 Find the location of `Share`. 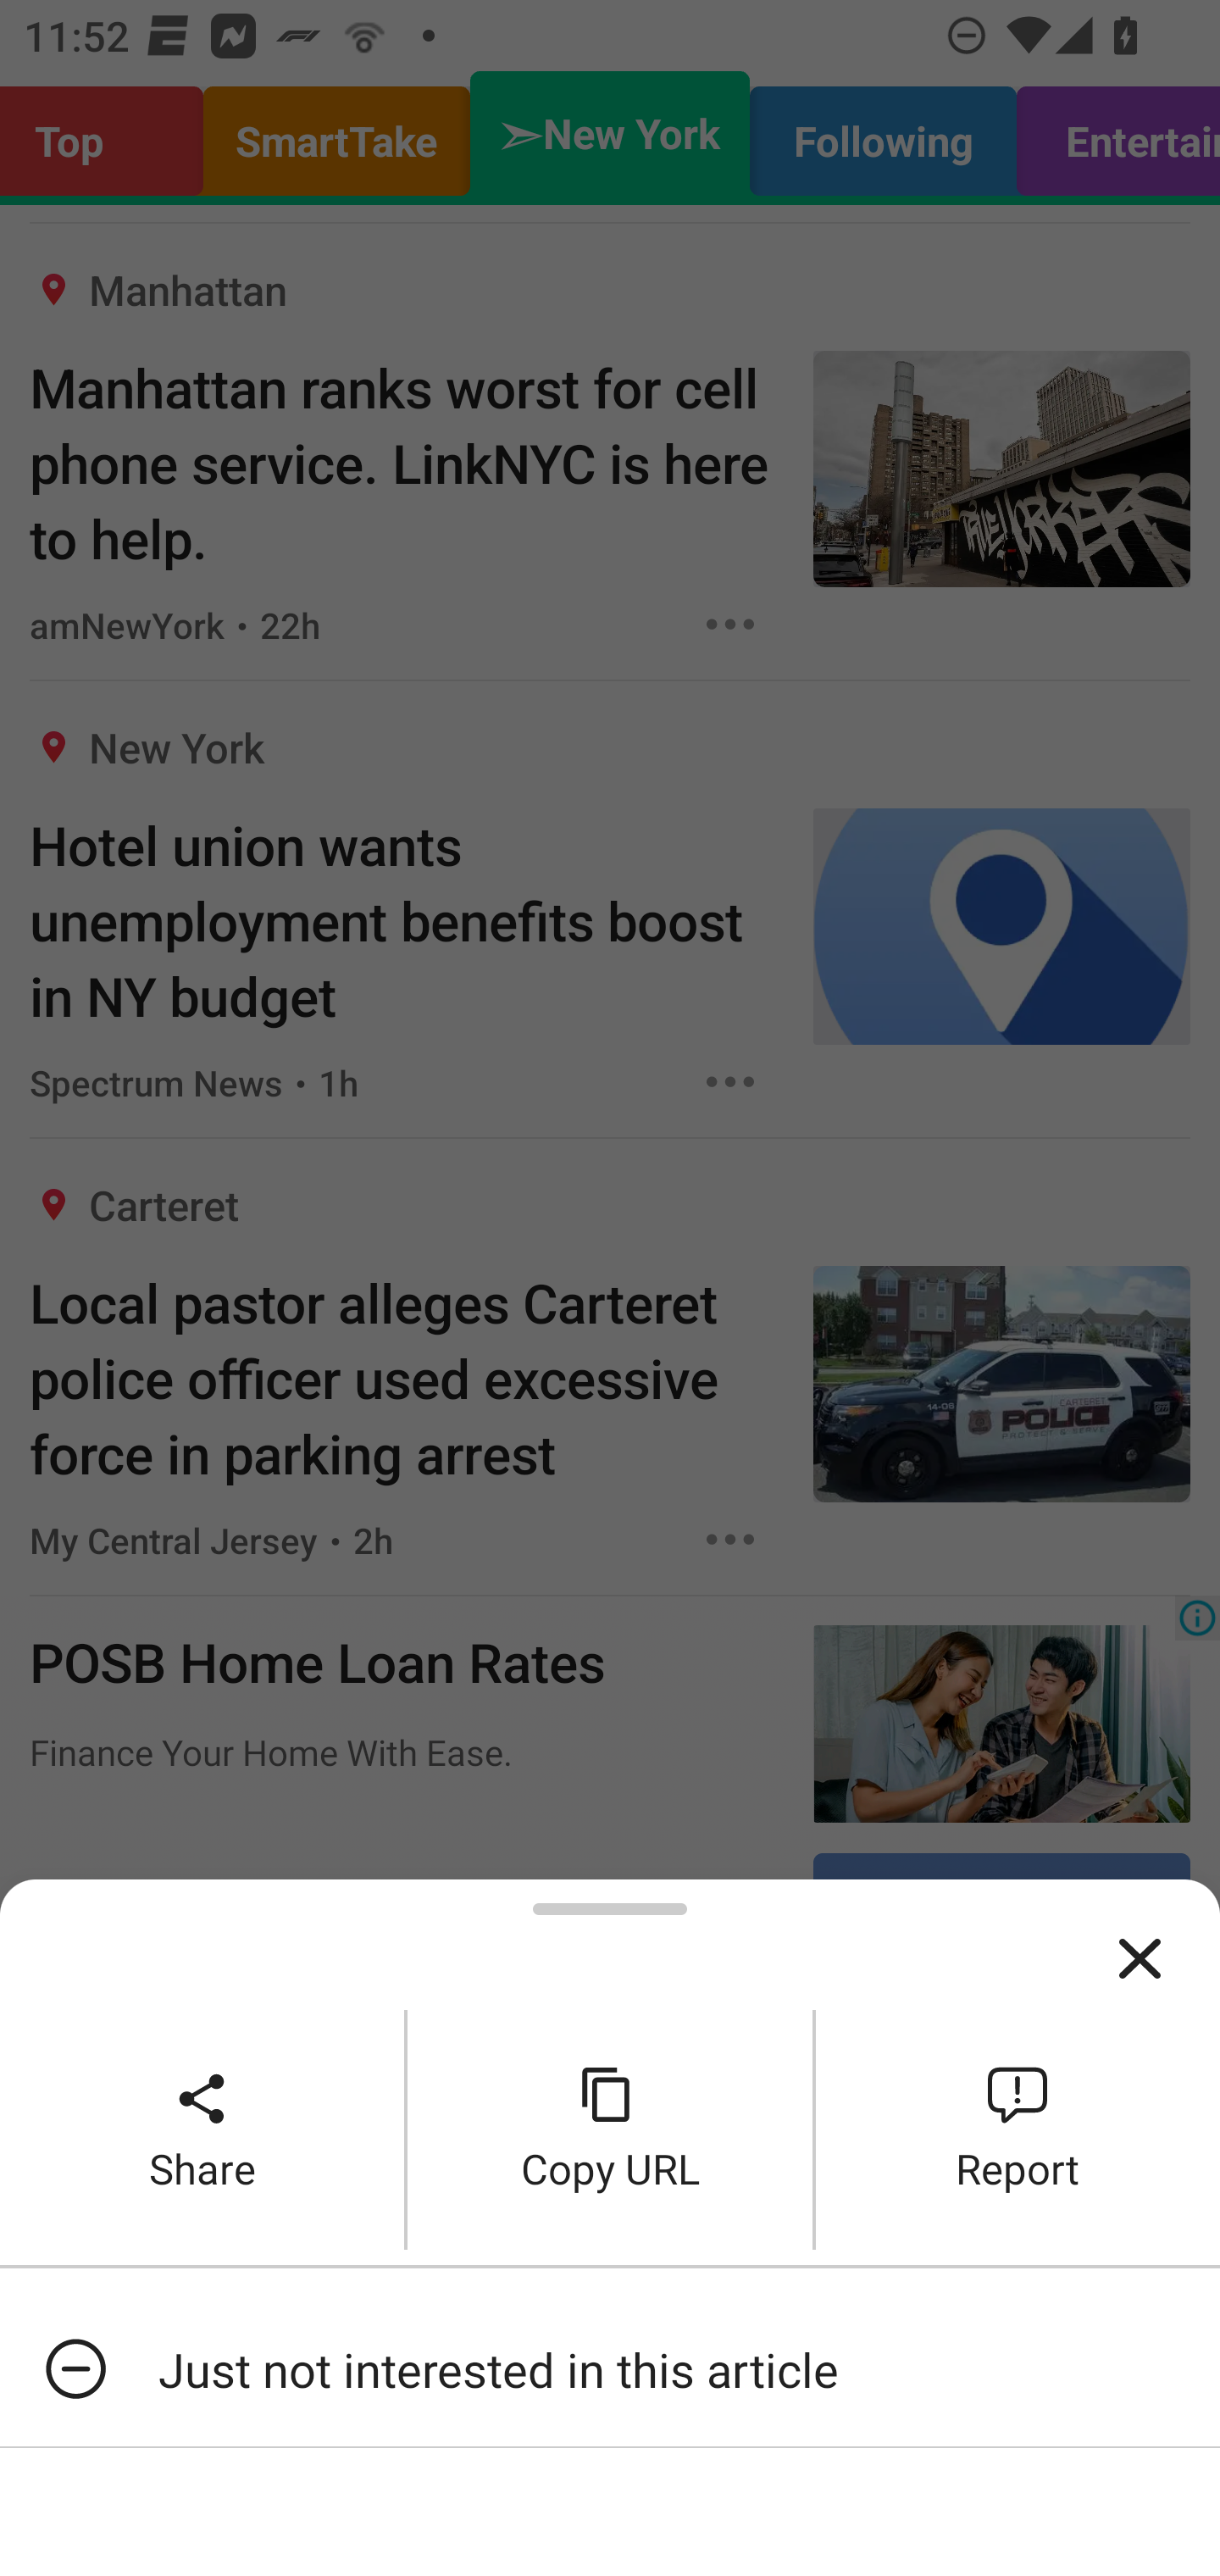

Share is located at coordinates (202, 2129).